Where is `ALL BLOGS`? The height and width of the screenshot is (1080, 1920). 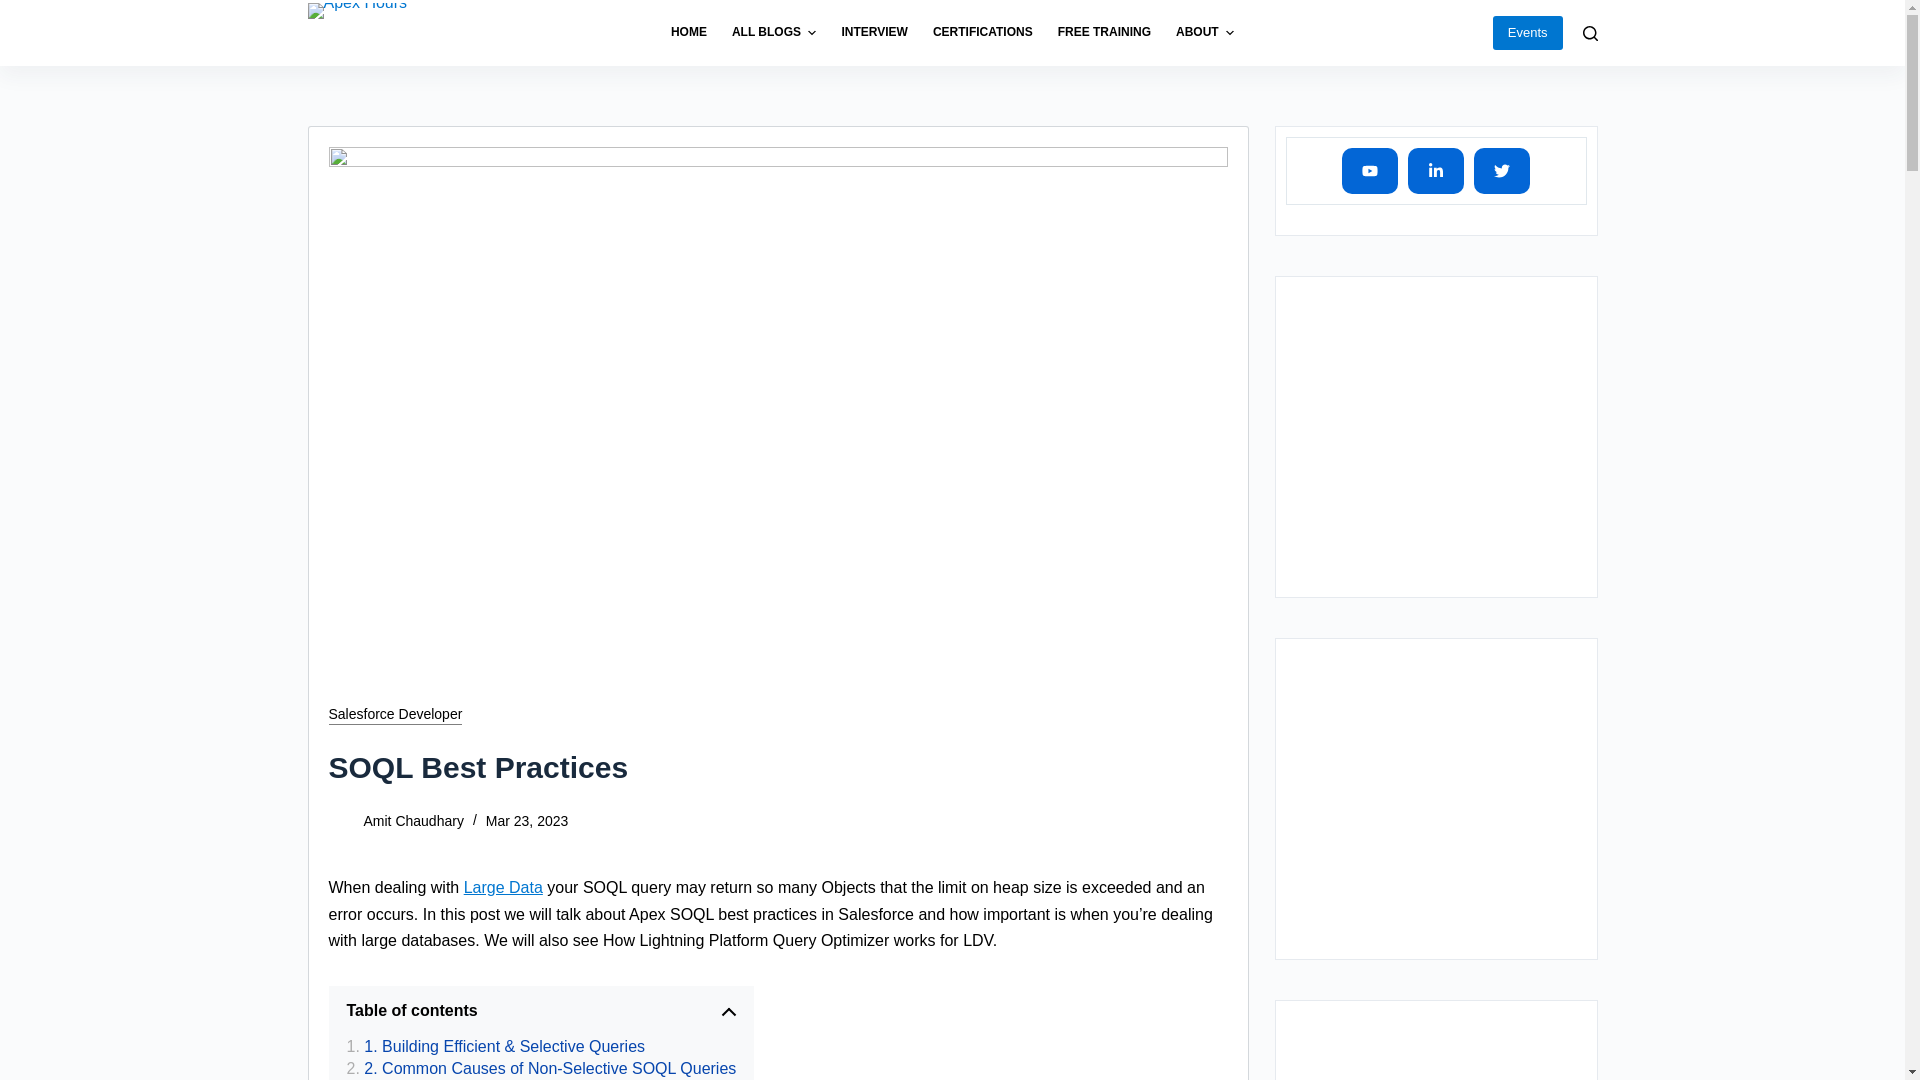 ALL BLOGS is located at coordinates (774, 32).